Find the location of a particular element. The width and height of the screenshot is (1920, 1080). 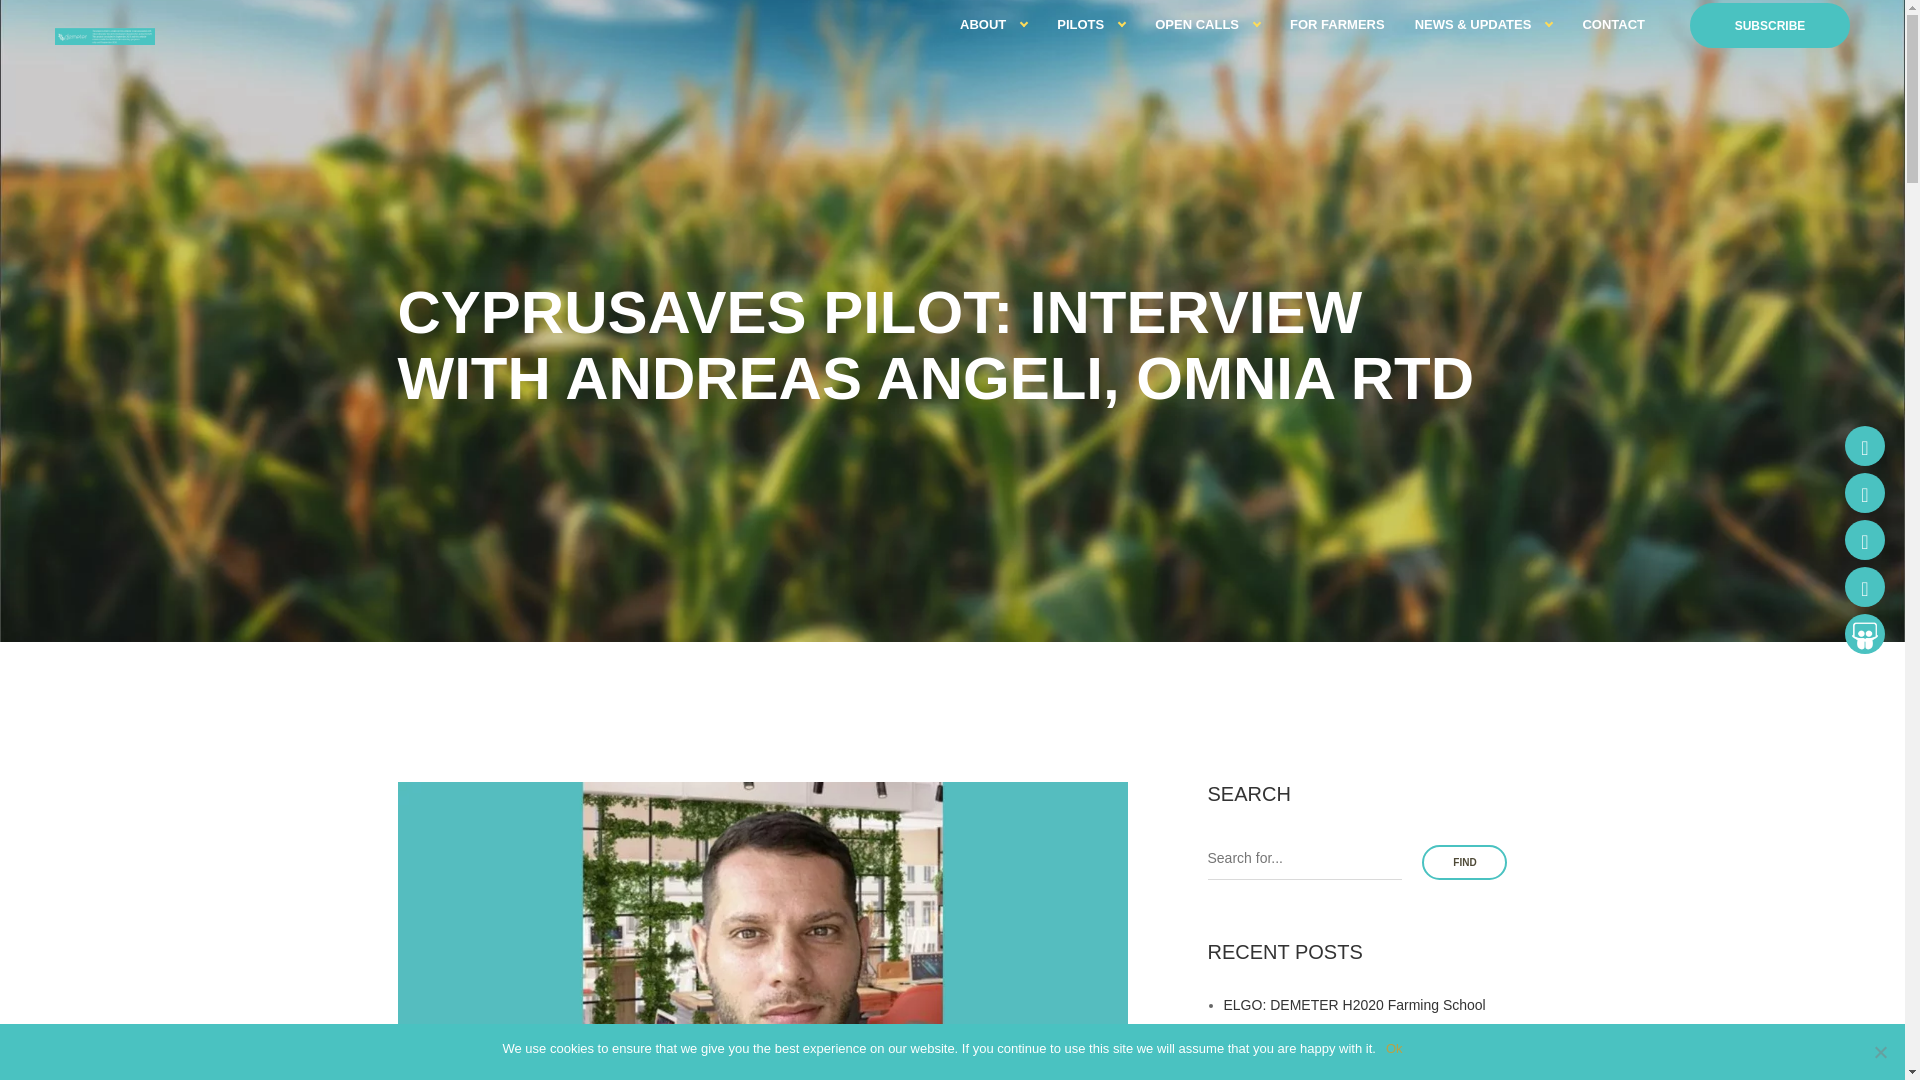

CONTACT is located at coordinates (1614, 25).